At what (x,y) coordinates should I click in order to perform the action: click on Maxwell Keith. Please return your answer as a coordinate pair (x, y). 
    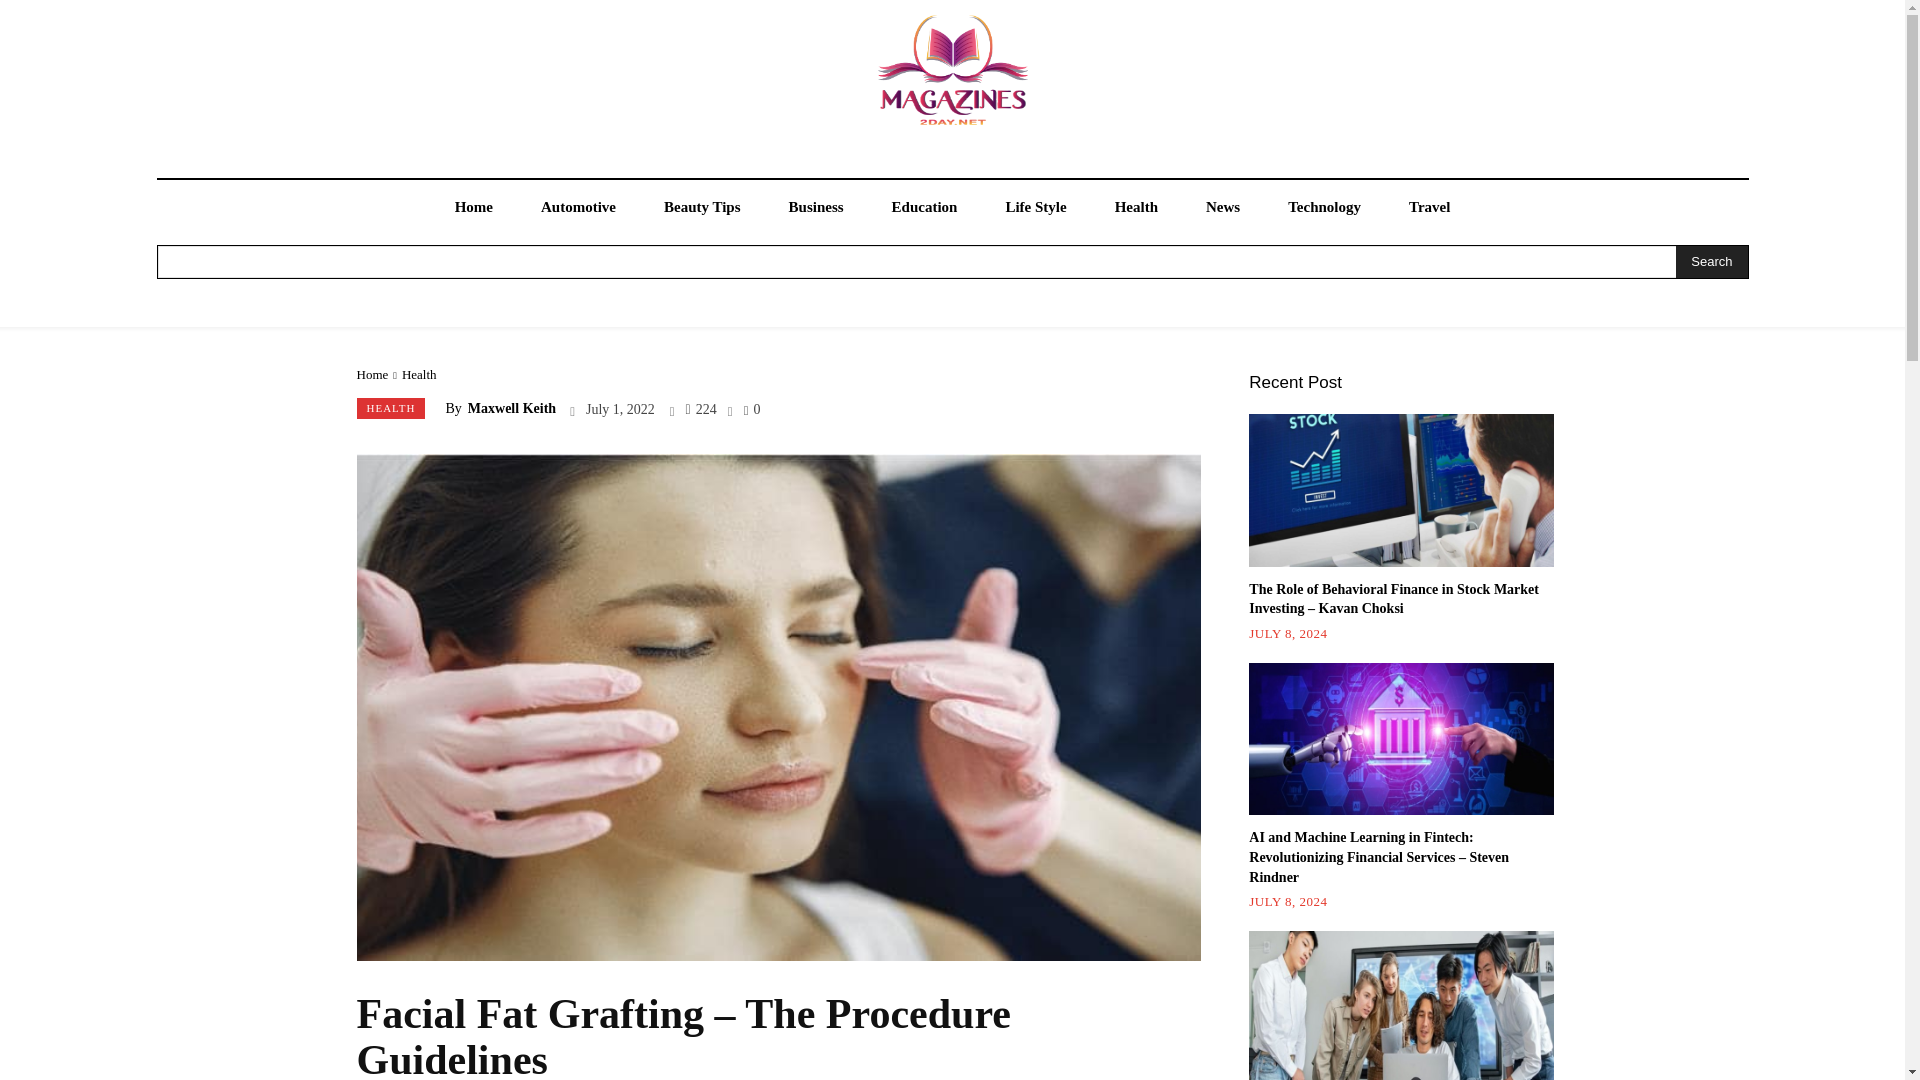
    Looking at the image, I should click on (512, 408).